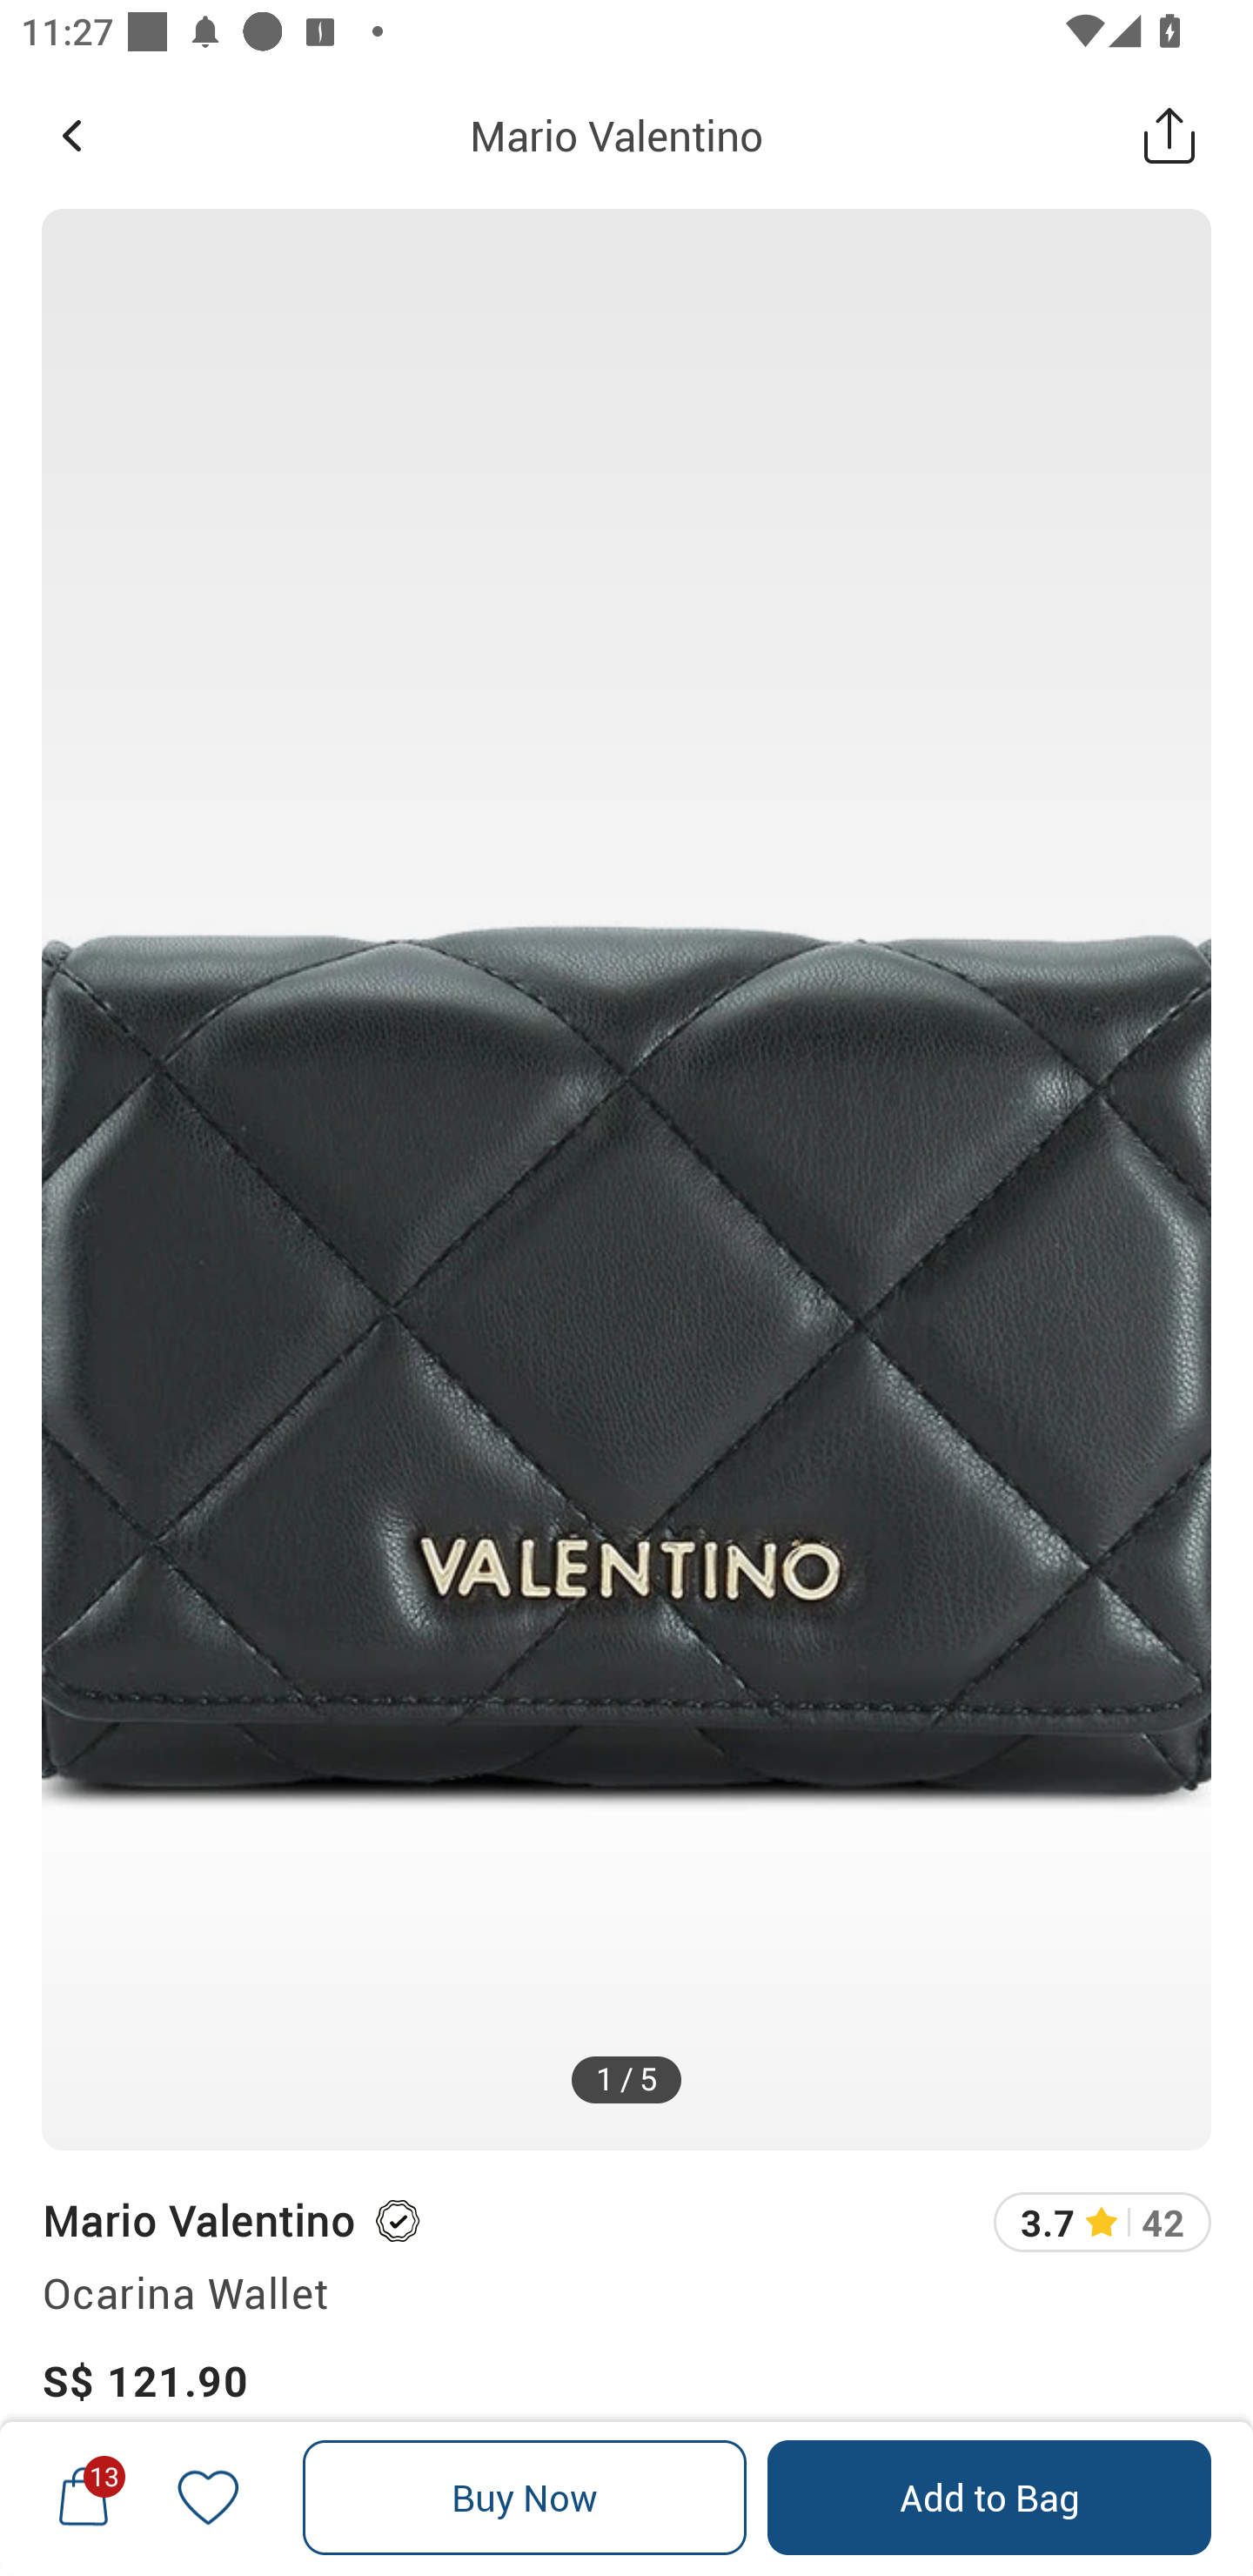  I want to click on Mario Valentino, so click(198, 2220).